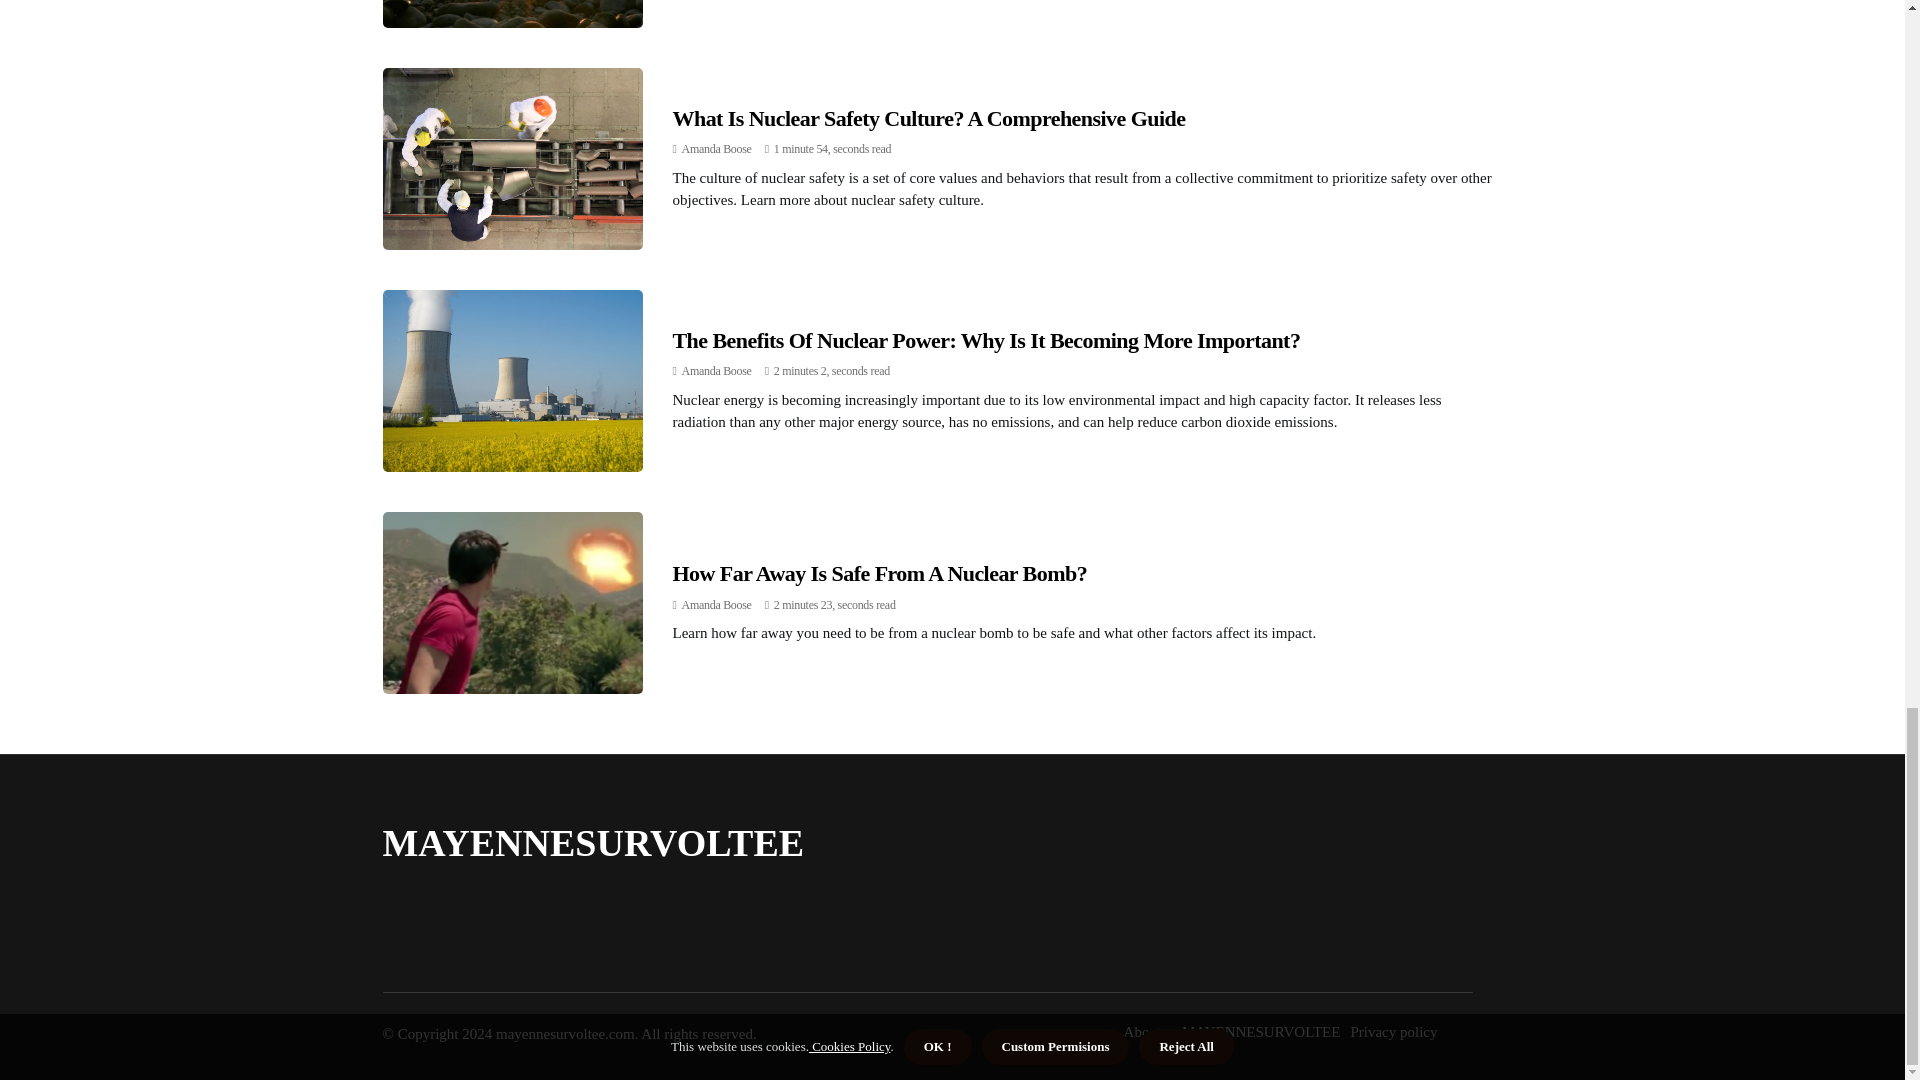 Image resolution: width=1920 pixels, height=1080 pixels. Describe the element at coordinates (716, 370) in the screenshot. I see `Amanda Boose` at that location.